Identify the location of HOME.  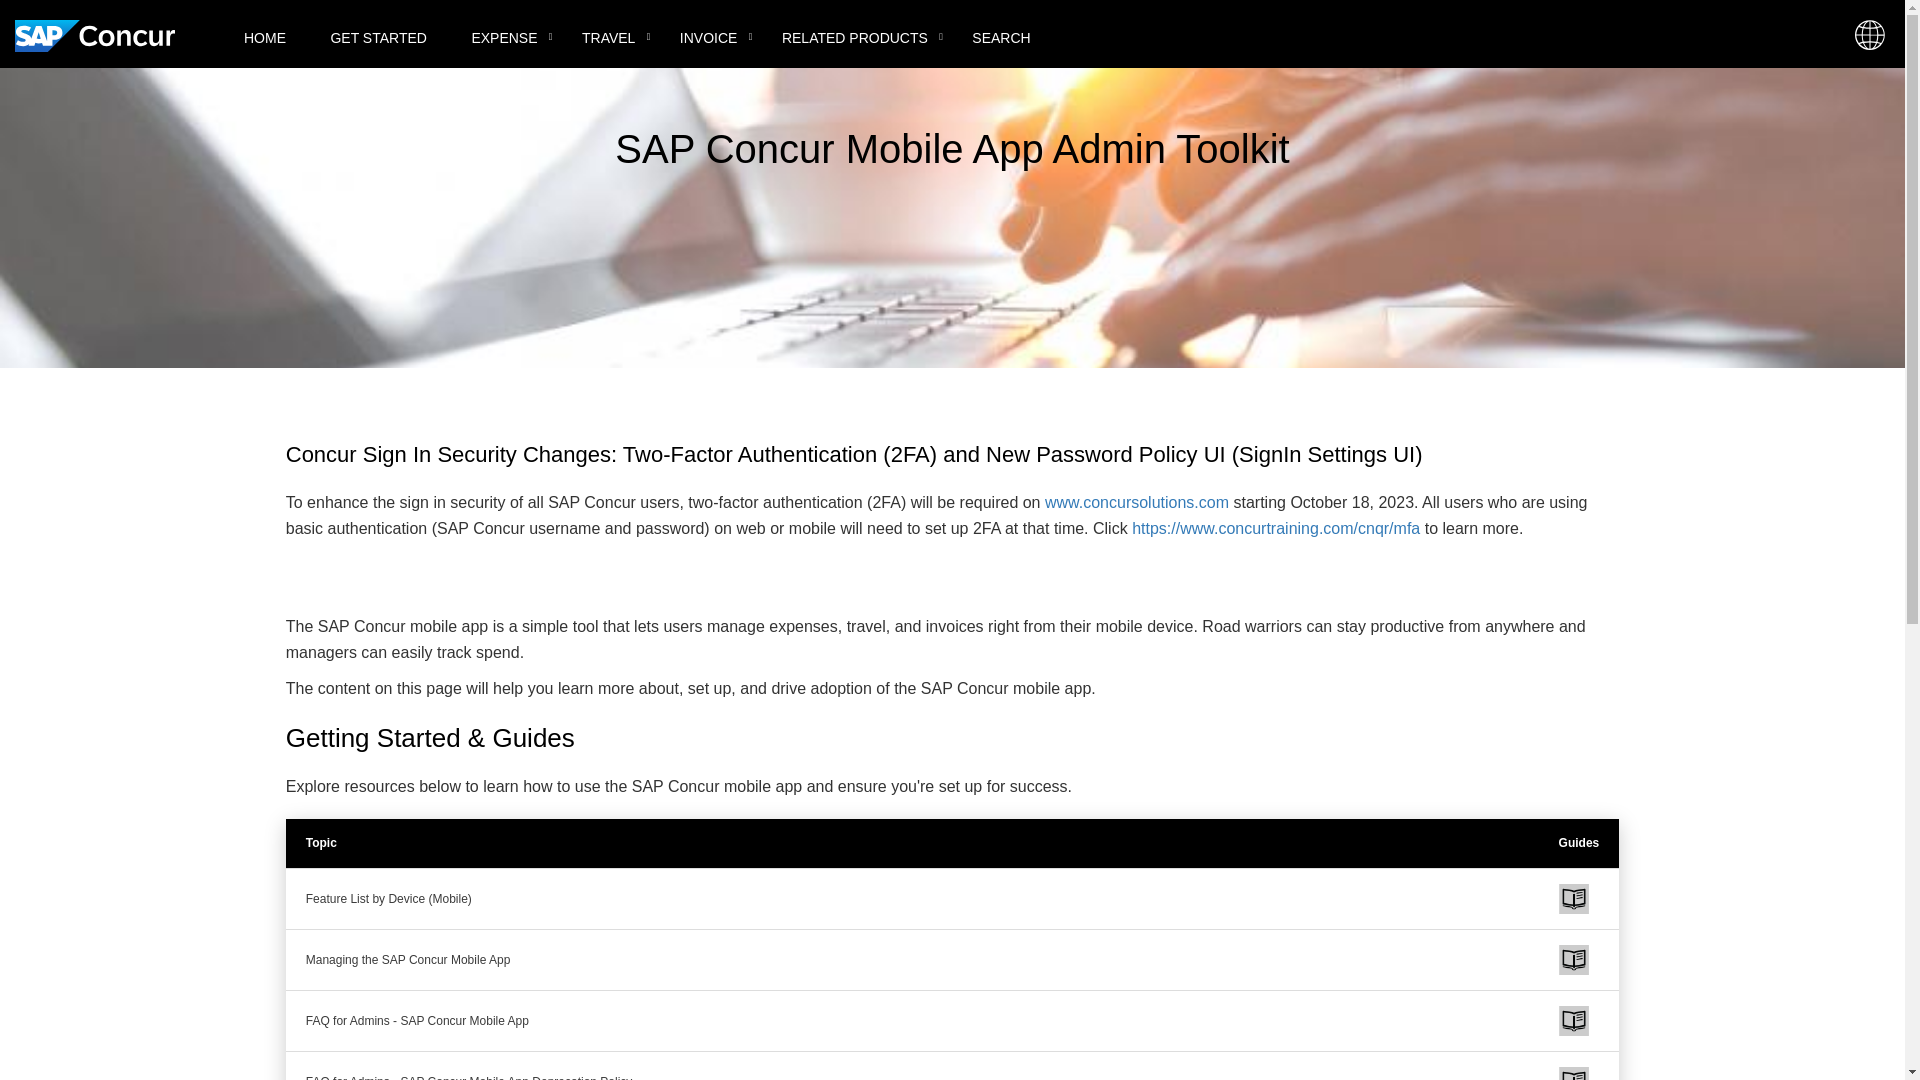
(264, 41).